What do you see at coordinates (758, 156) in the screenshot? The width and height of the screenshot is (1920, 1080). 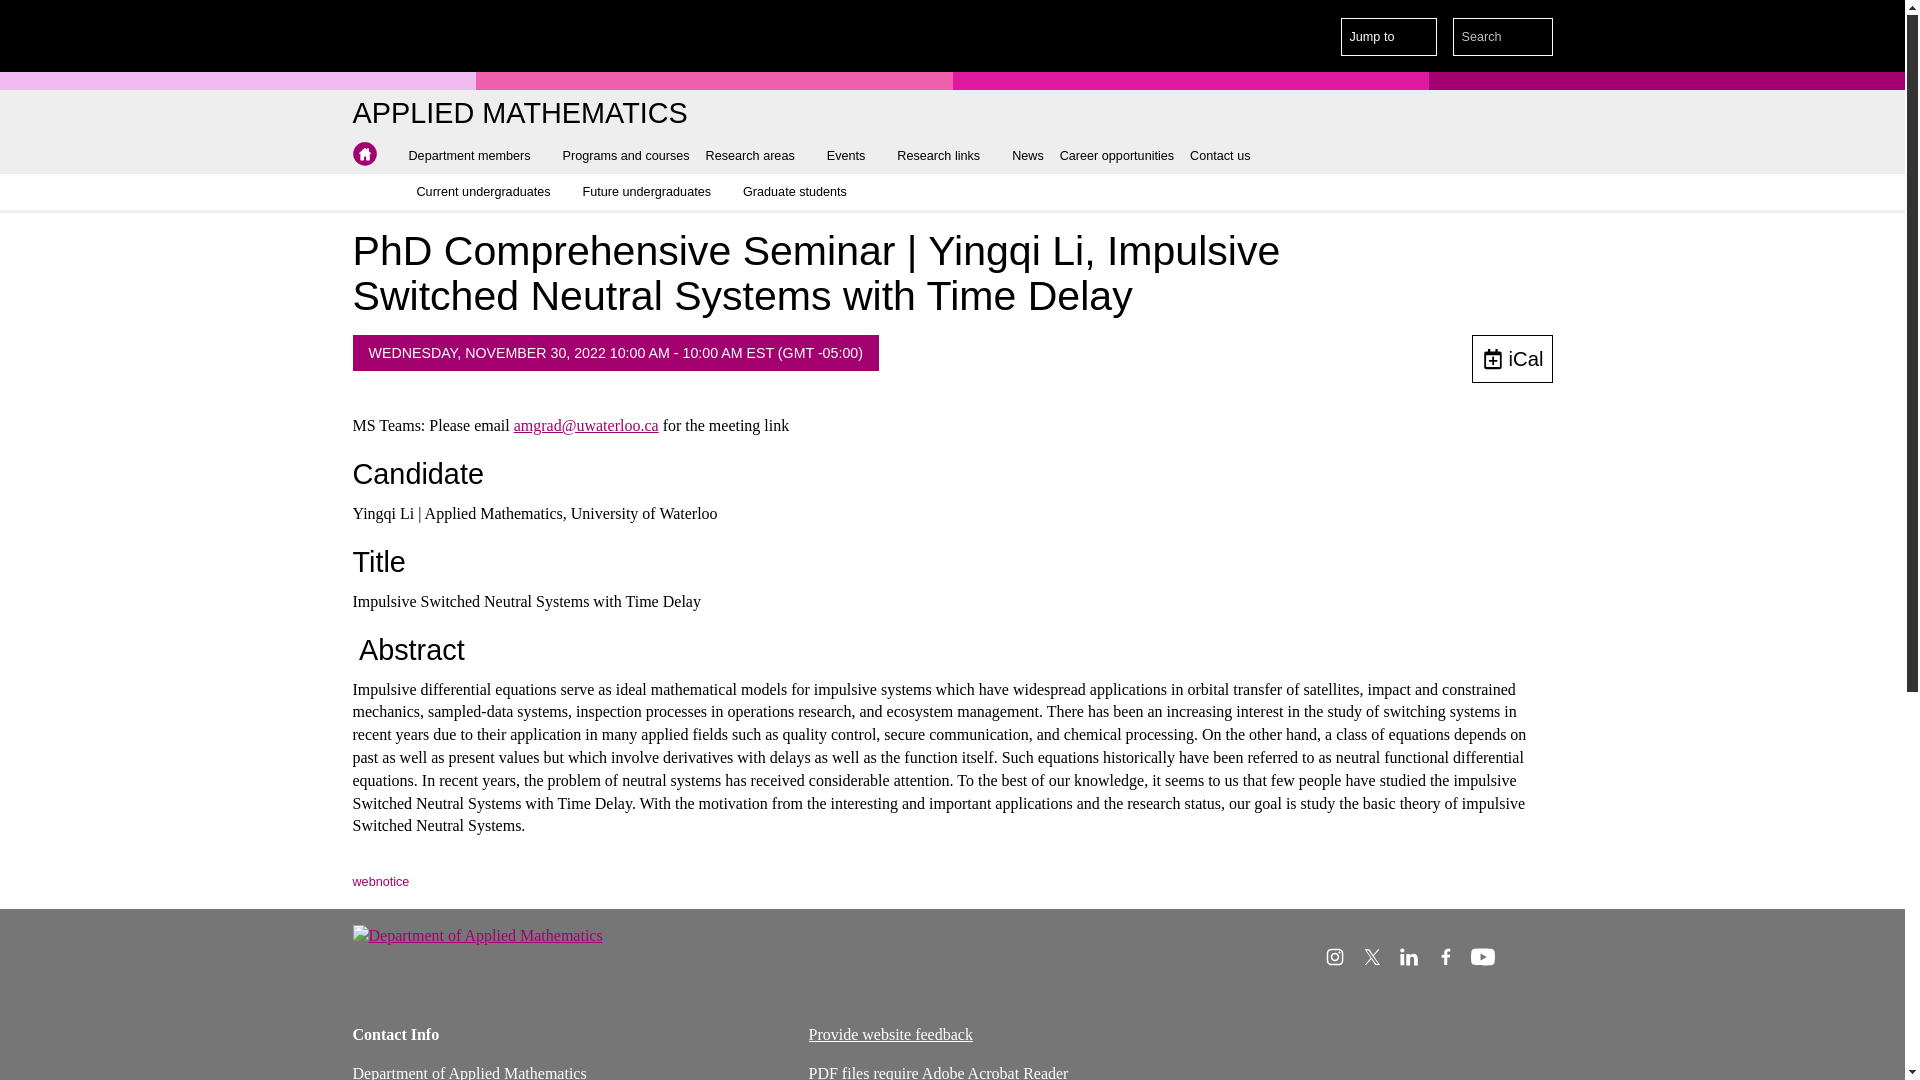 I see `Research areas` at bounding box center [758, 156].